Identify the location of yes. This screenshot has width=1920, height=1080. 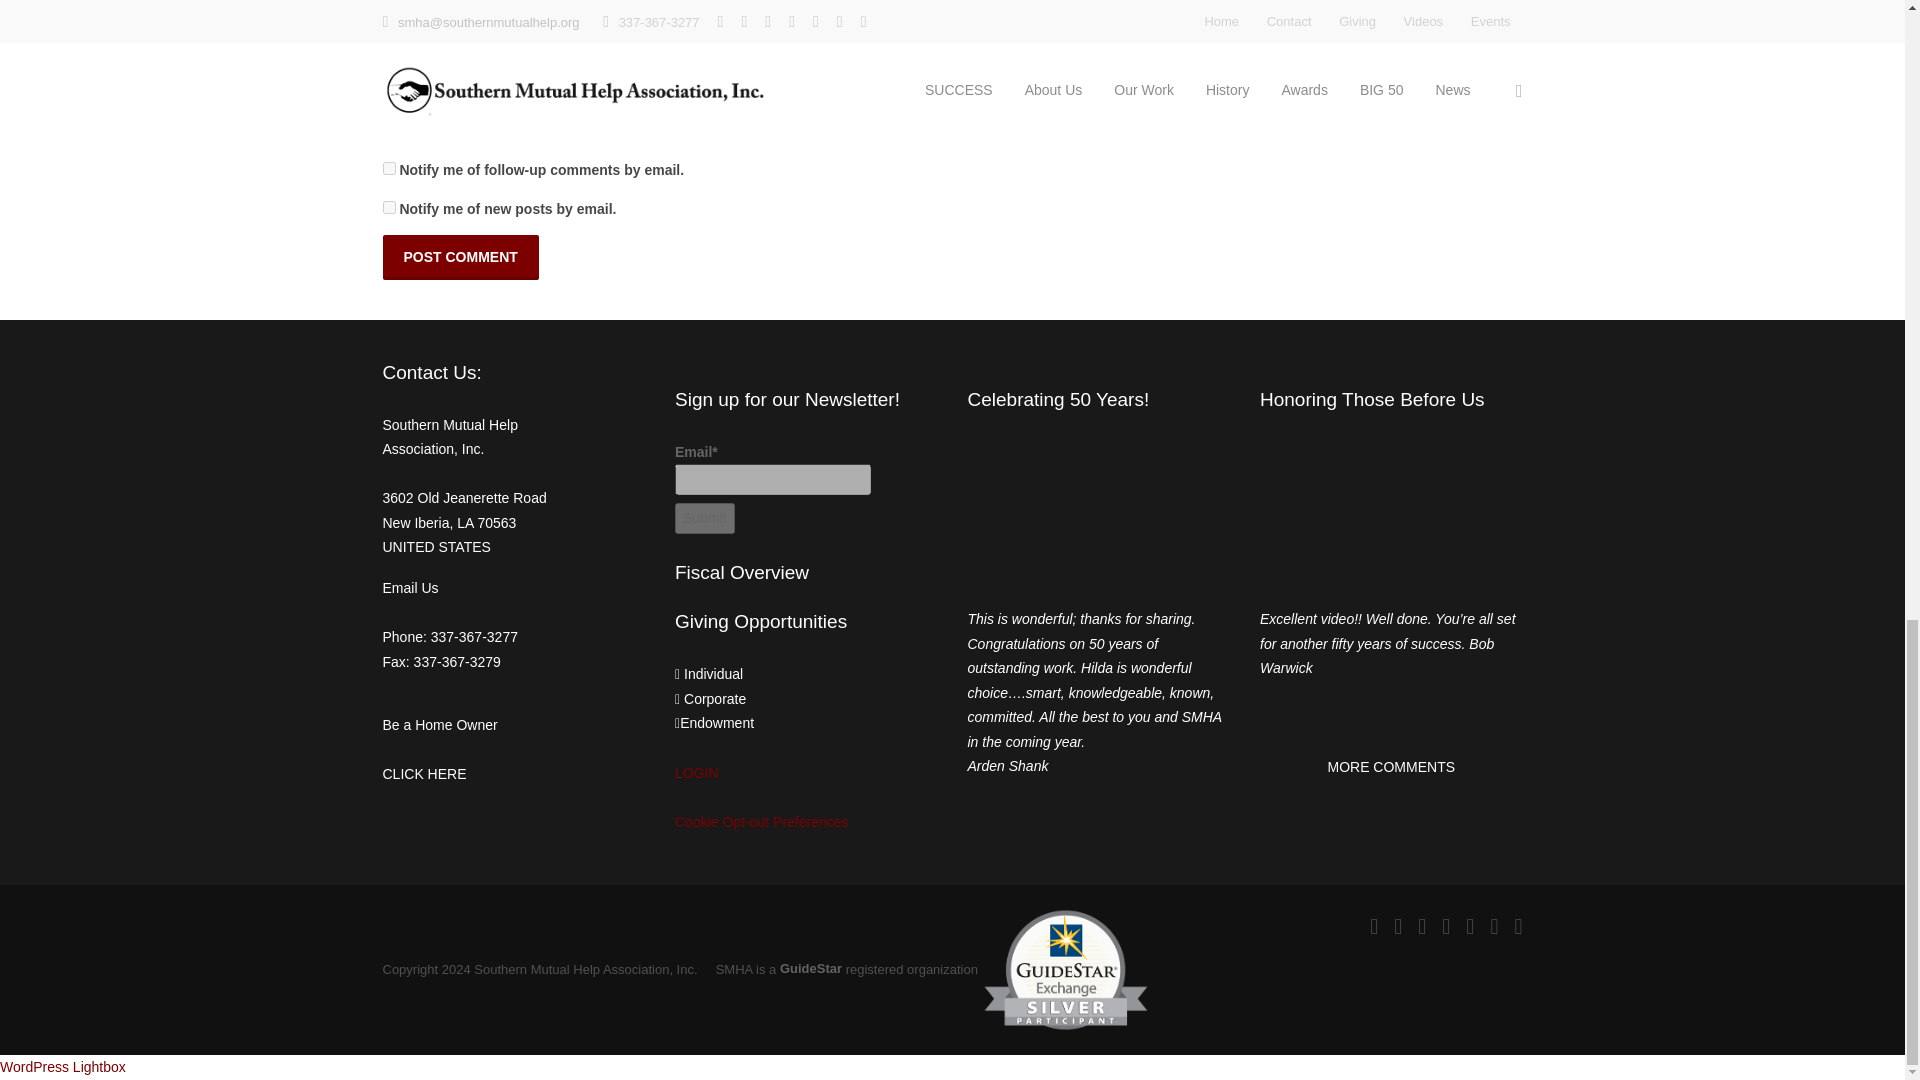
(388, 120).